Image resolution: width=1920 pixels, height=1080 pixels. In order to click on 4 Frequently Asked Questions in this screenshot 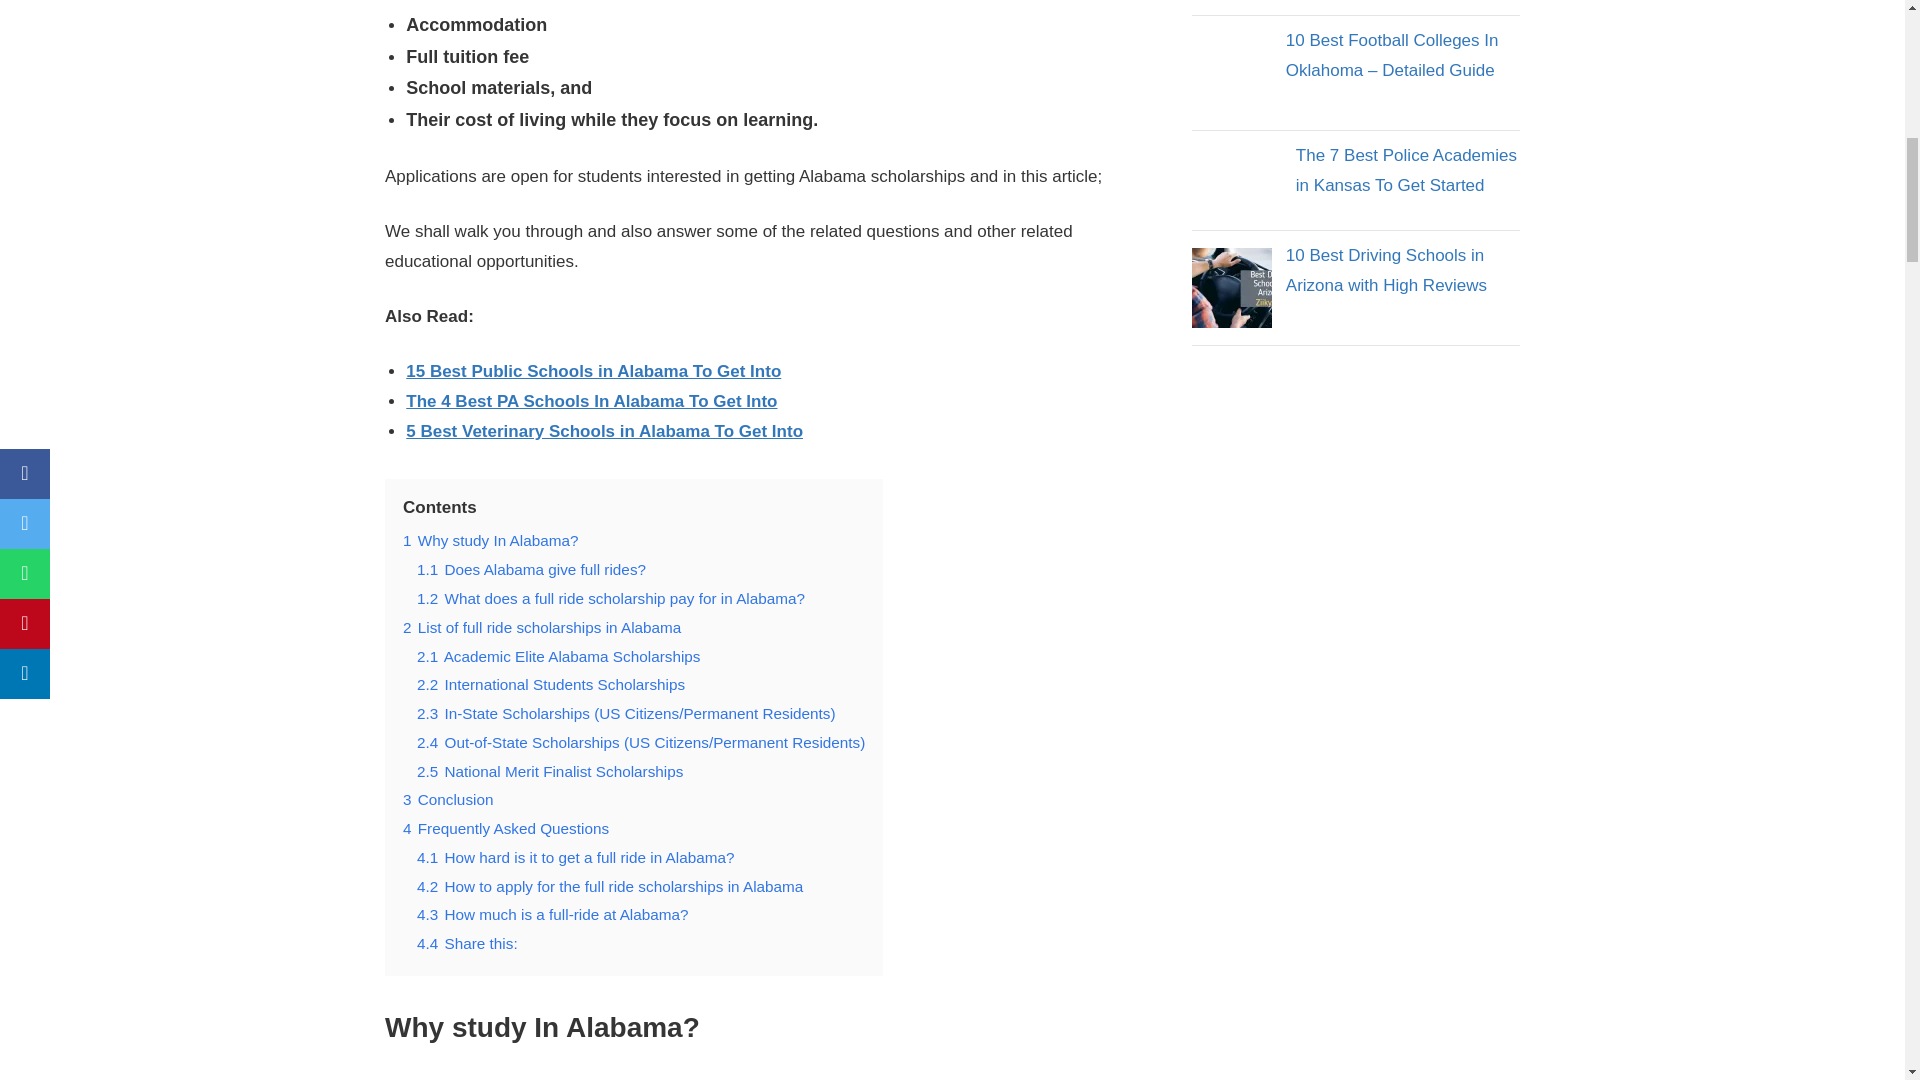, I will do `click(506, 828)`.